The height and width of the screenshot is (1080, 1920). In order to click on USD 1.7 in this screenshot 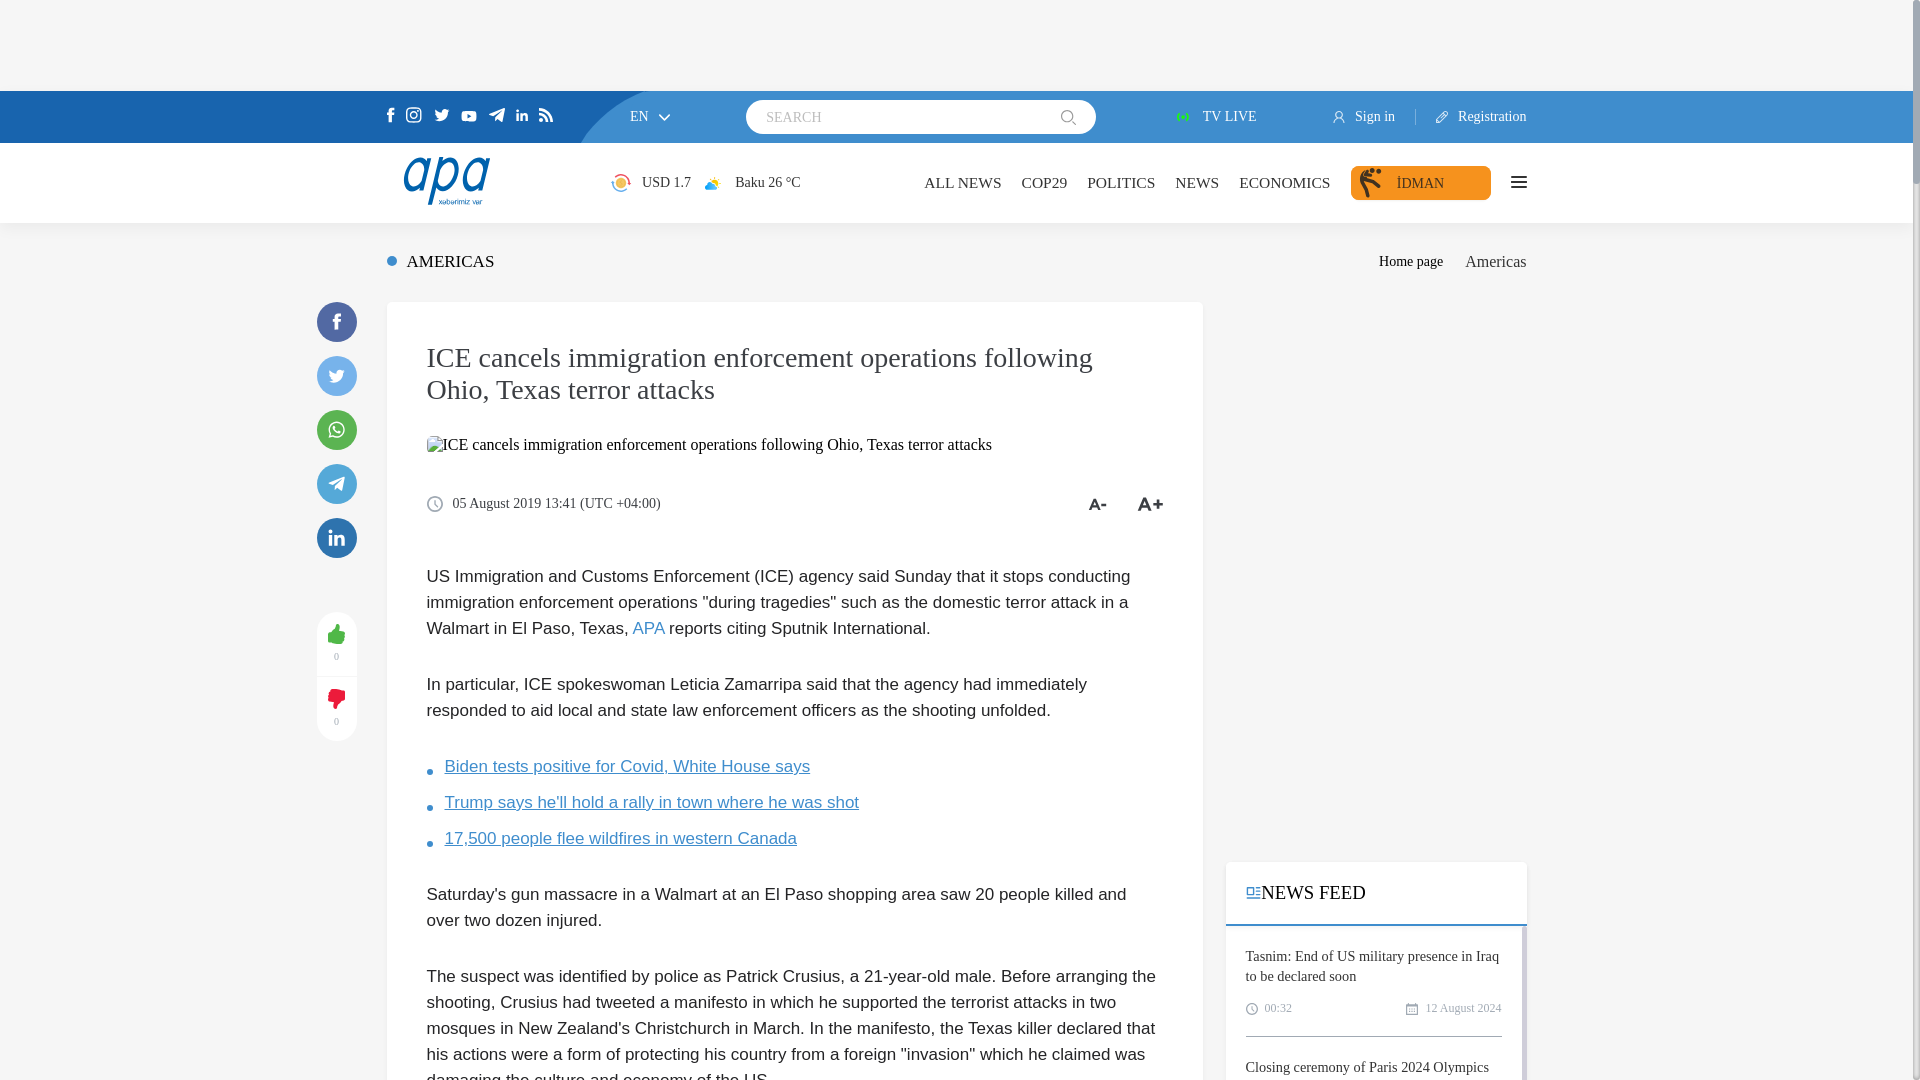, I will do `click(650, 182)`.